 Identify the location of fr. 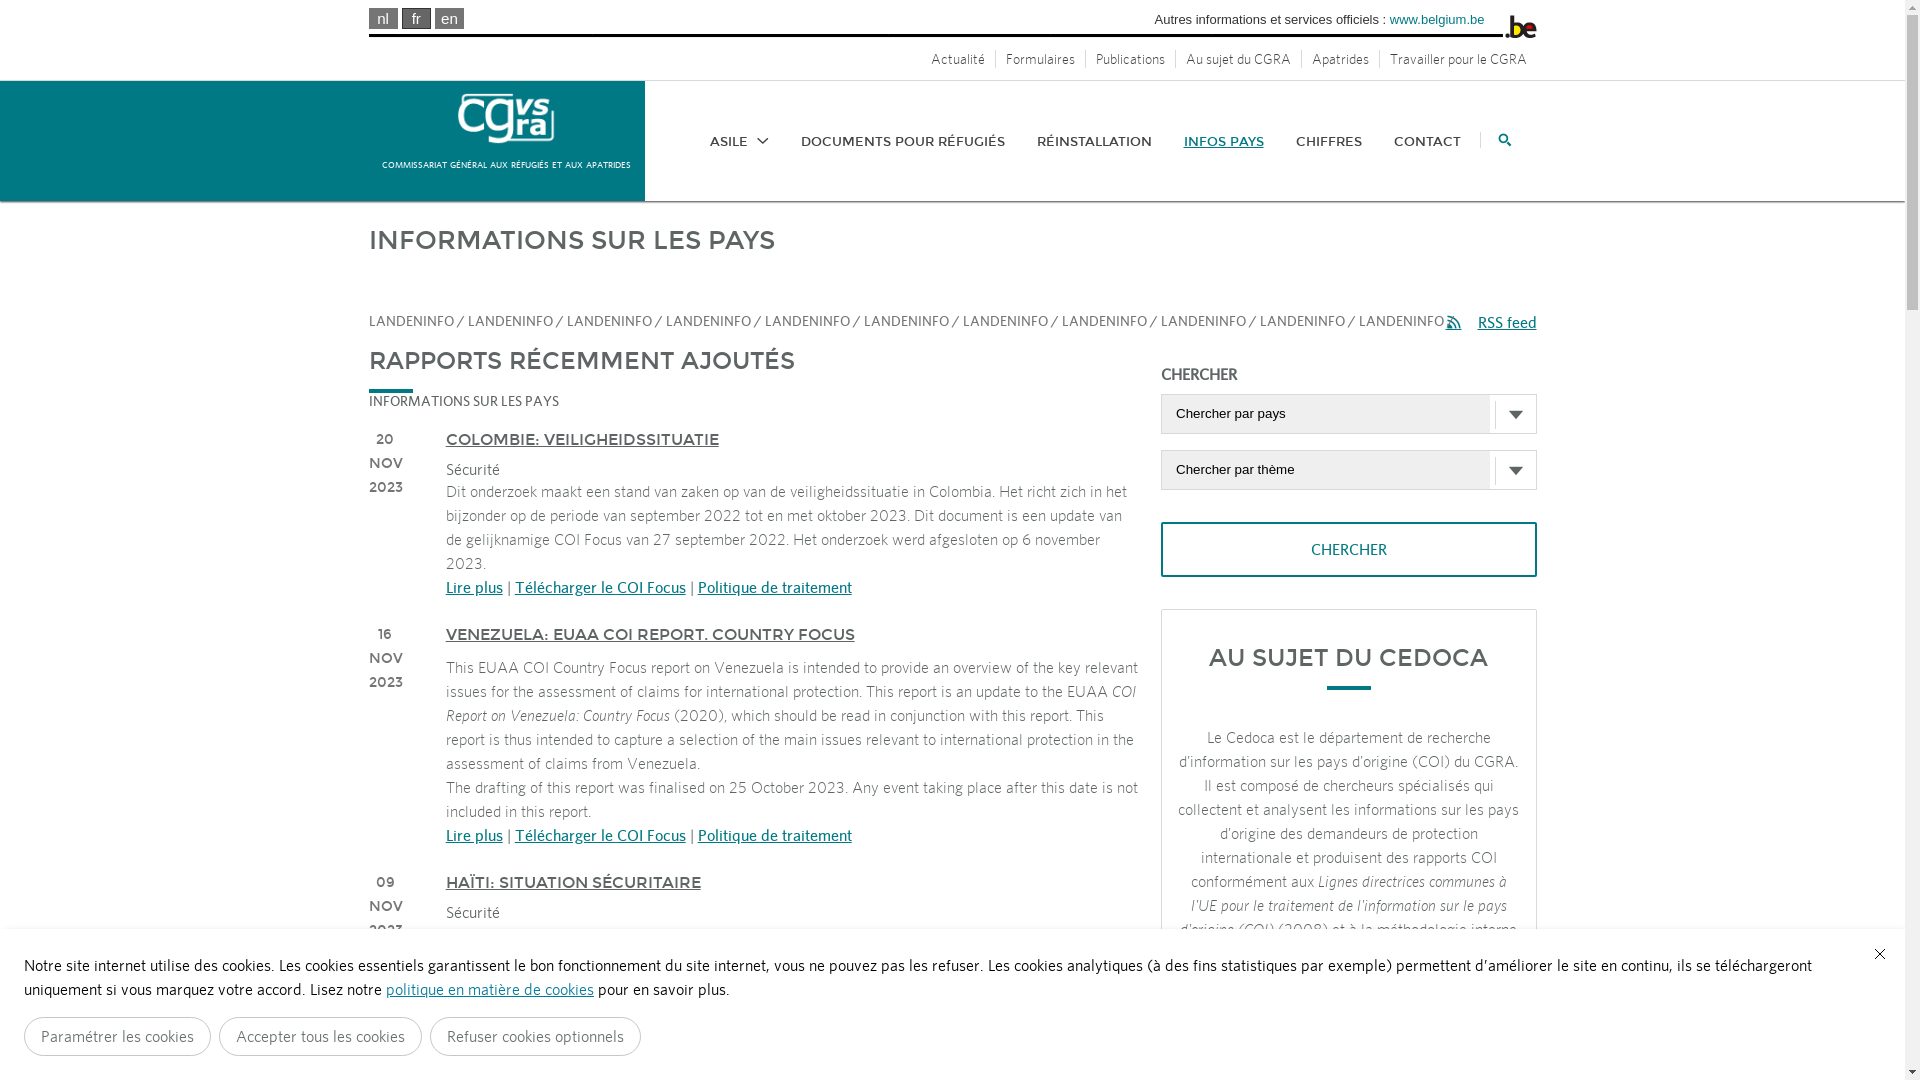
(416, 18).